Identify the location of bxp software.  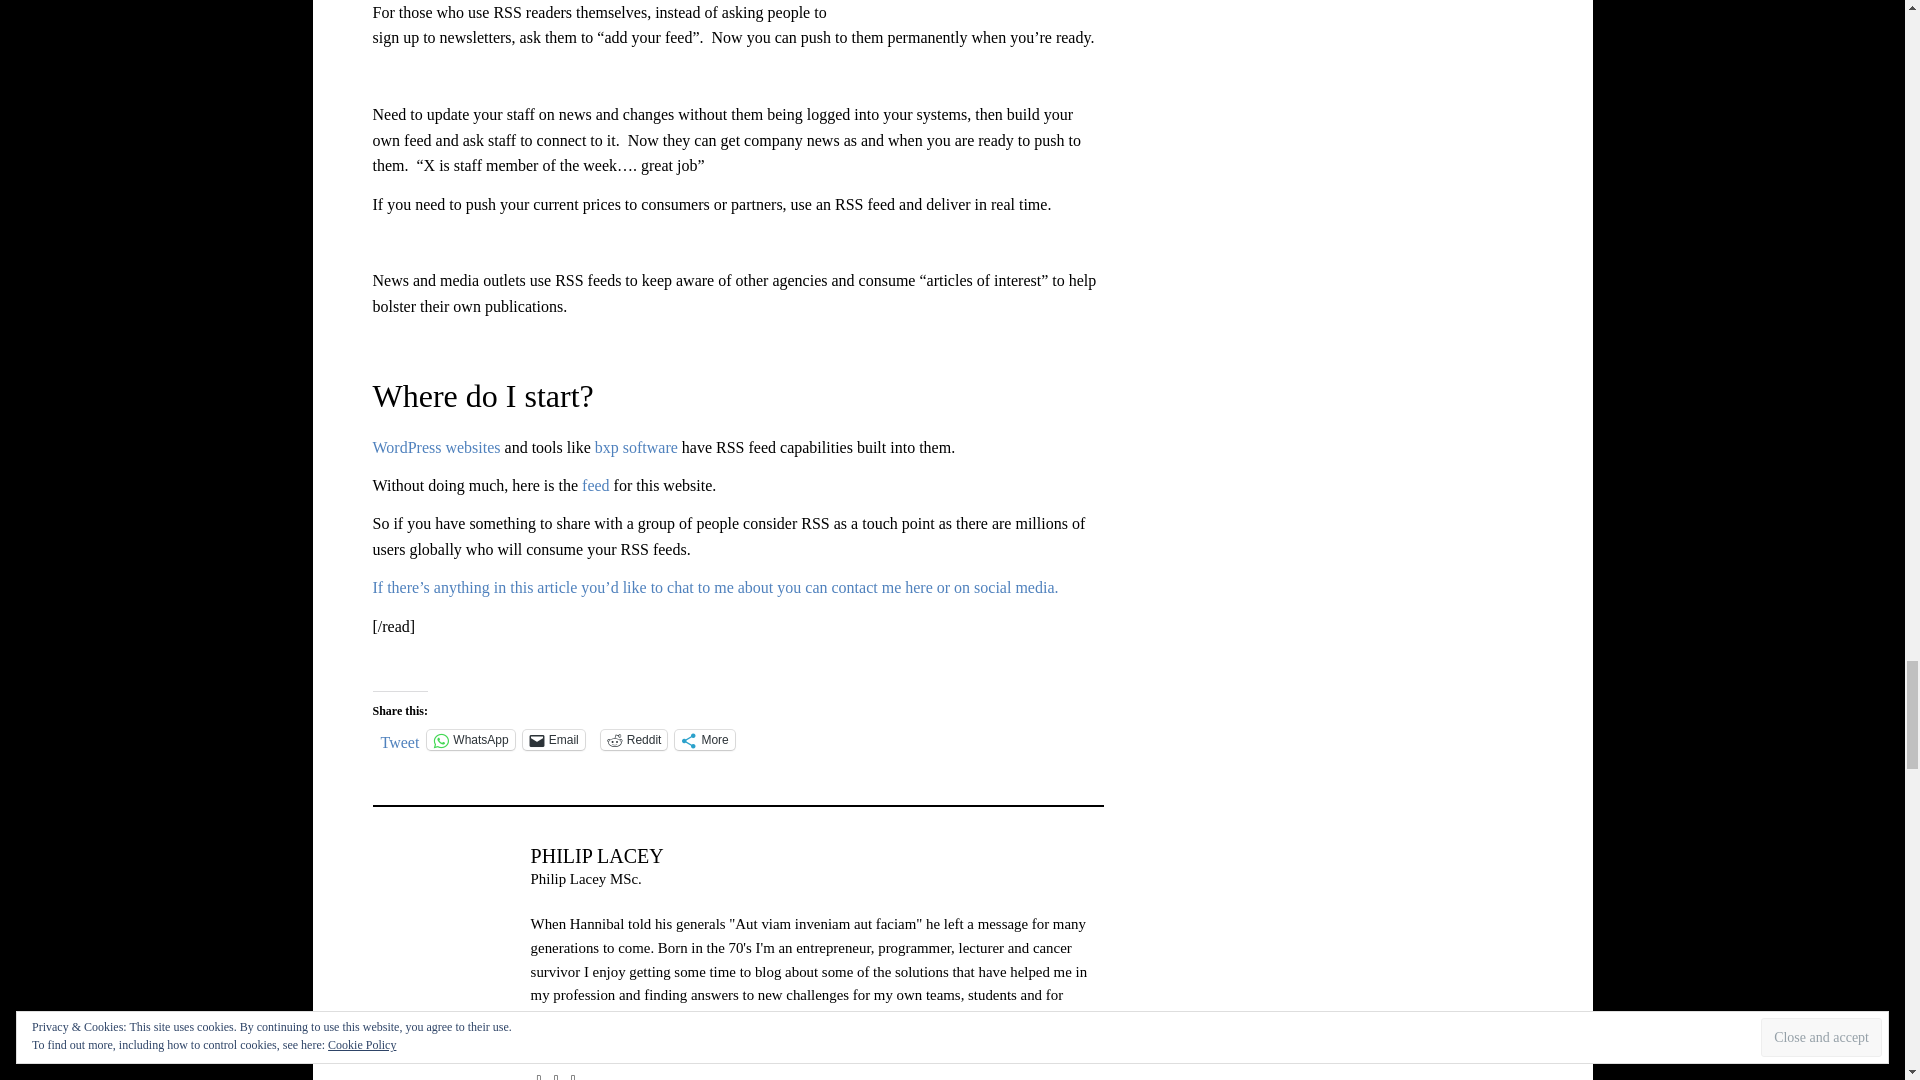
(636, 446).